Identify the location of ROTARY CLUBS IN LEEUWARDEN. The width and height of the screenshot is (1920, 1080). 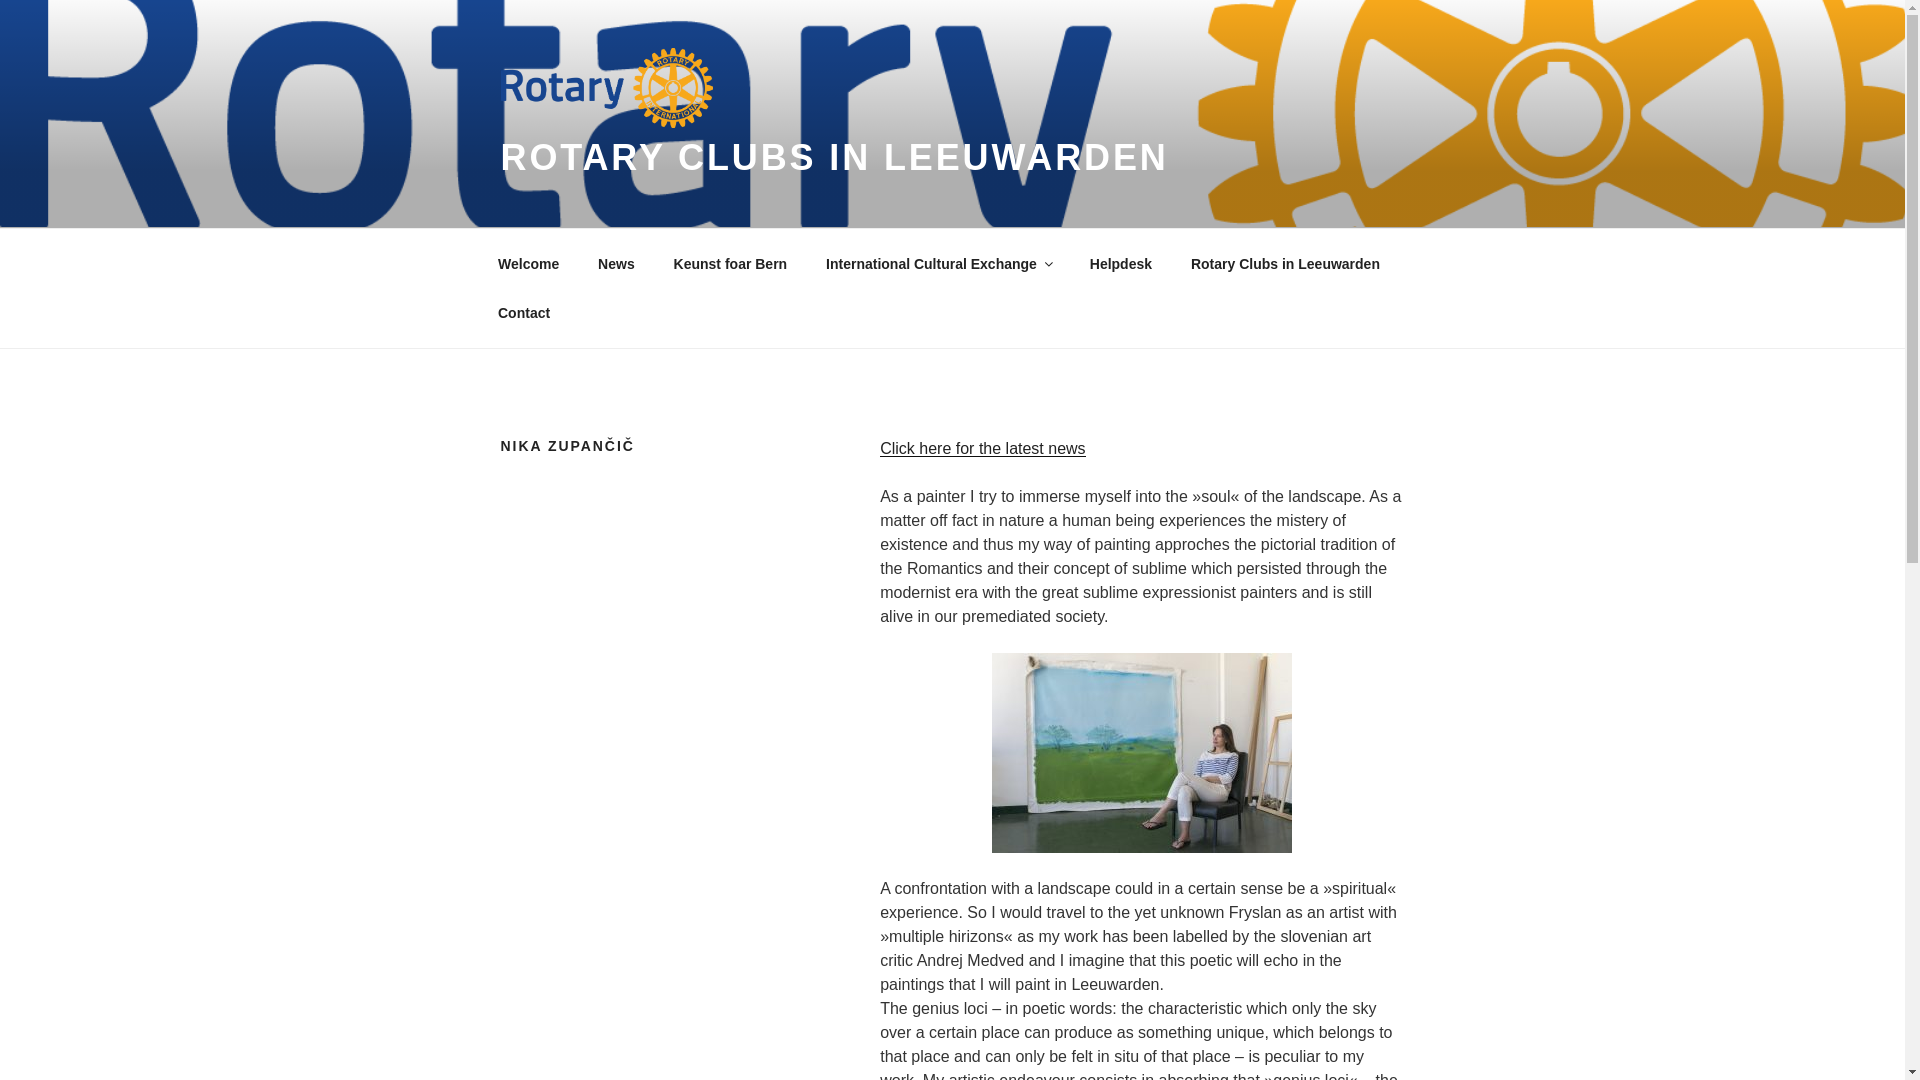
(833, 158).